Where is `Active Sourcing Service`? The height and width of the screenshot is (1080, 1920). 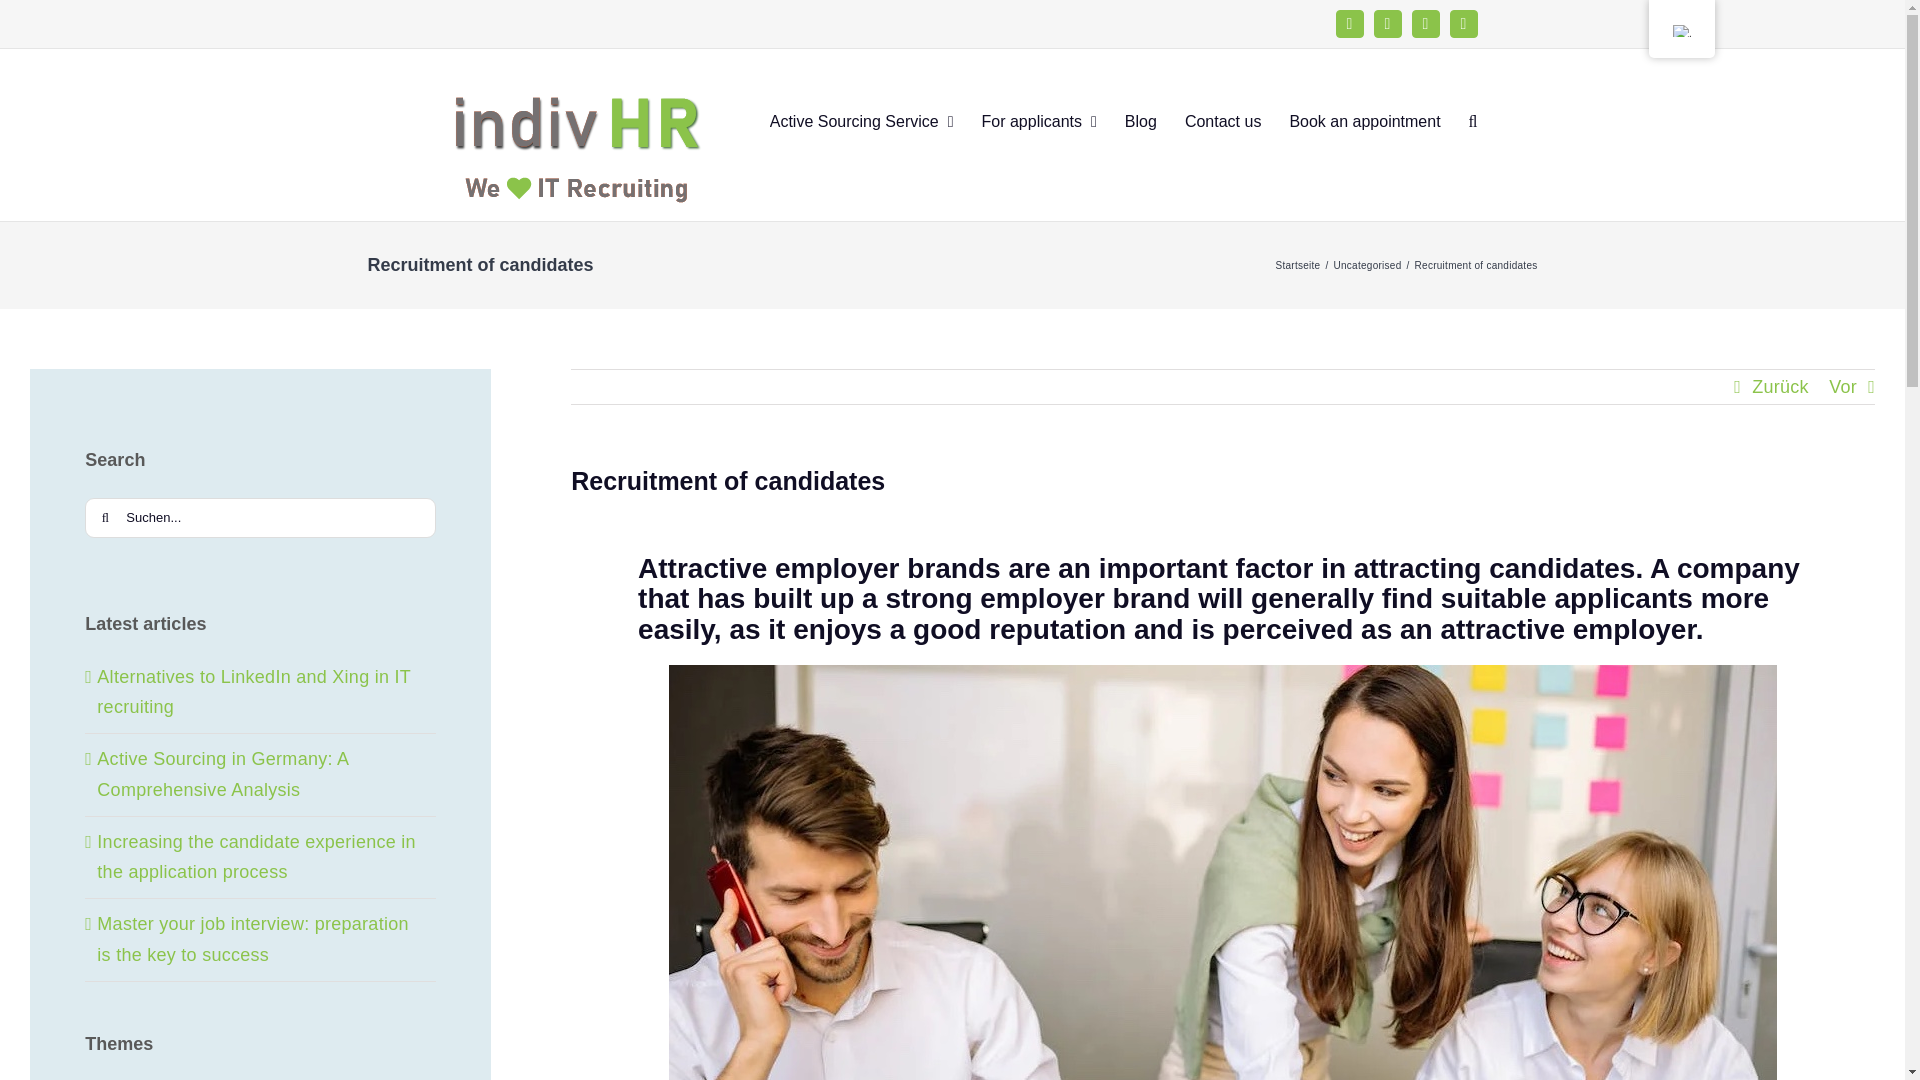
Active Sourcing Service is located at coordinates (862, 120).